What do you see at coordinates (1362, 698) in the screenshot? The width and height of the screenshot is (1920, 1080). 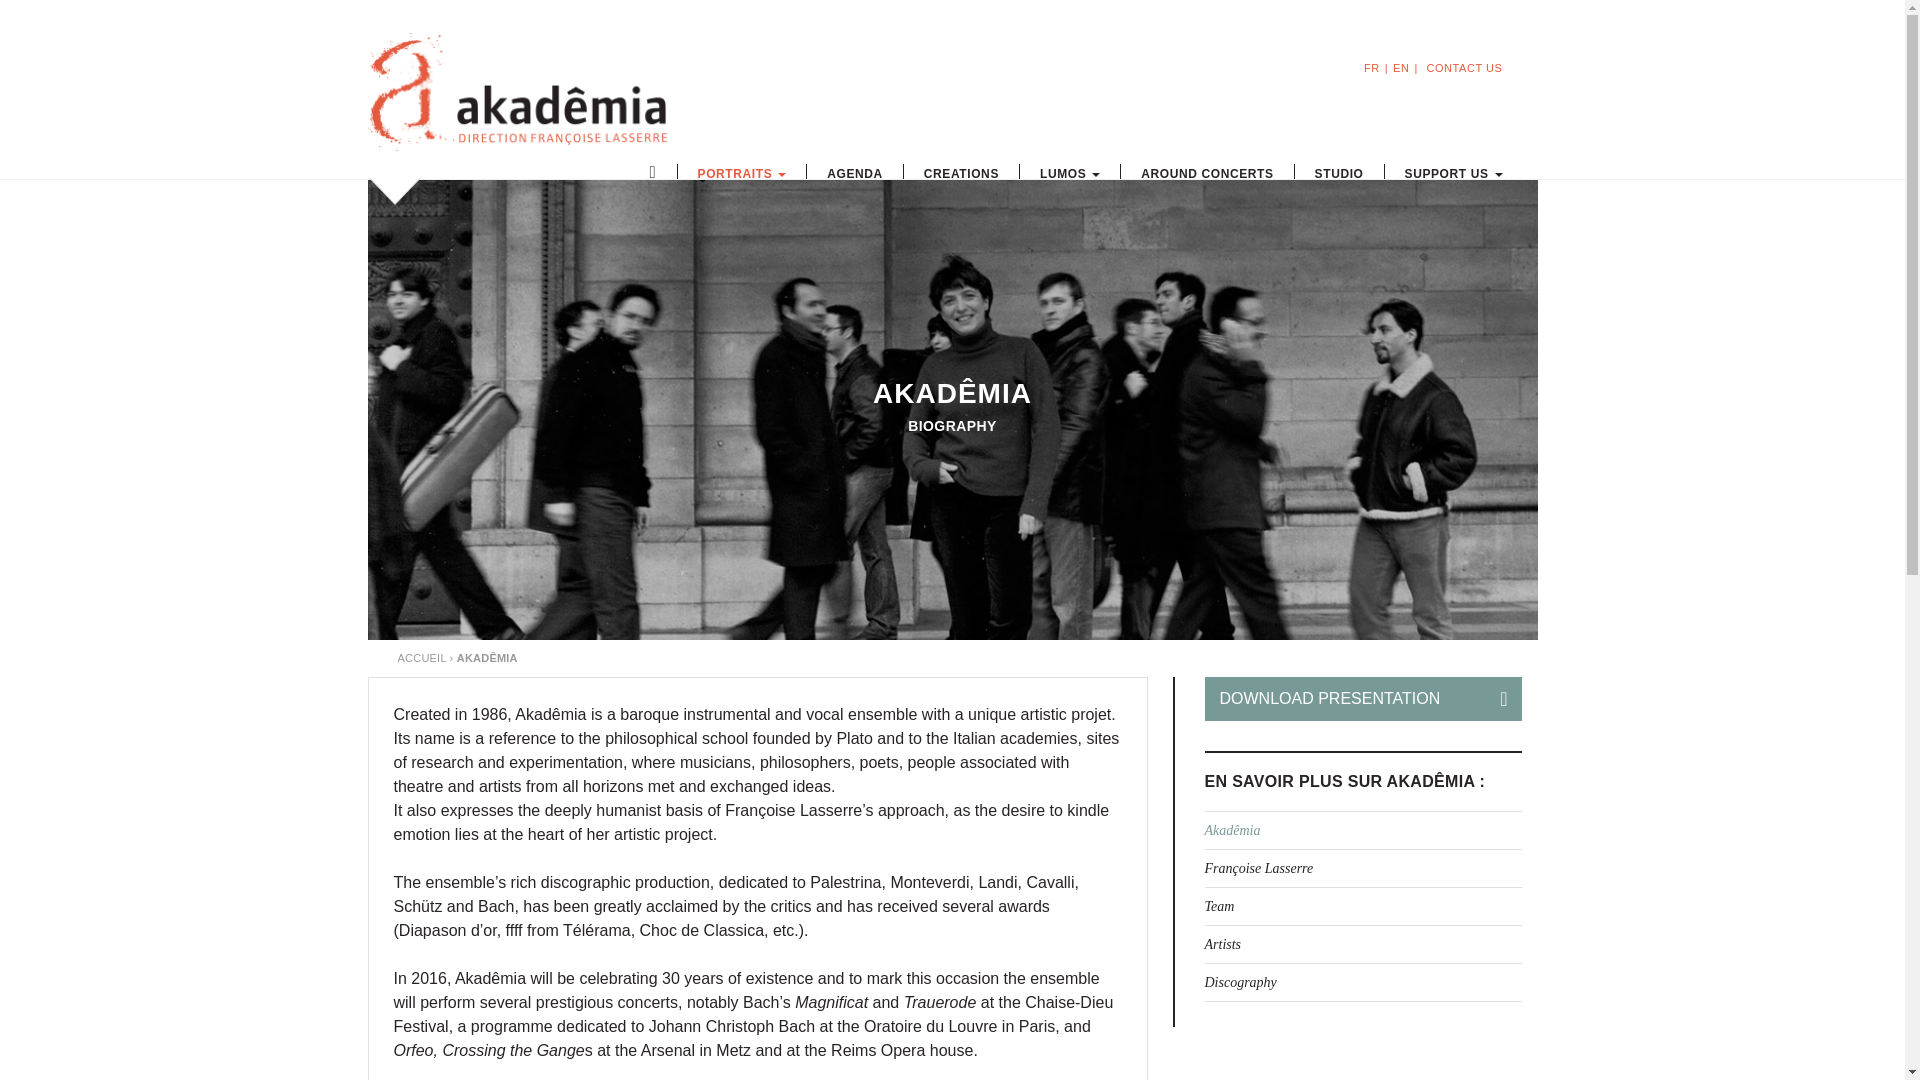 I see `DOWNLOAD PRESENTATION` at bounding box center [1362, 698].